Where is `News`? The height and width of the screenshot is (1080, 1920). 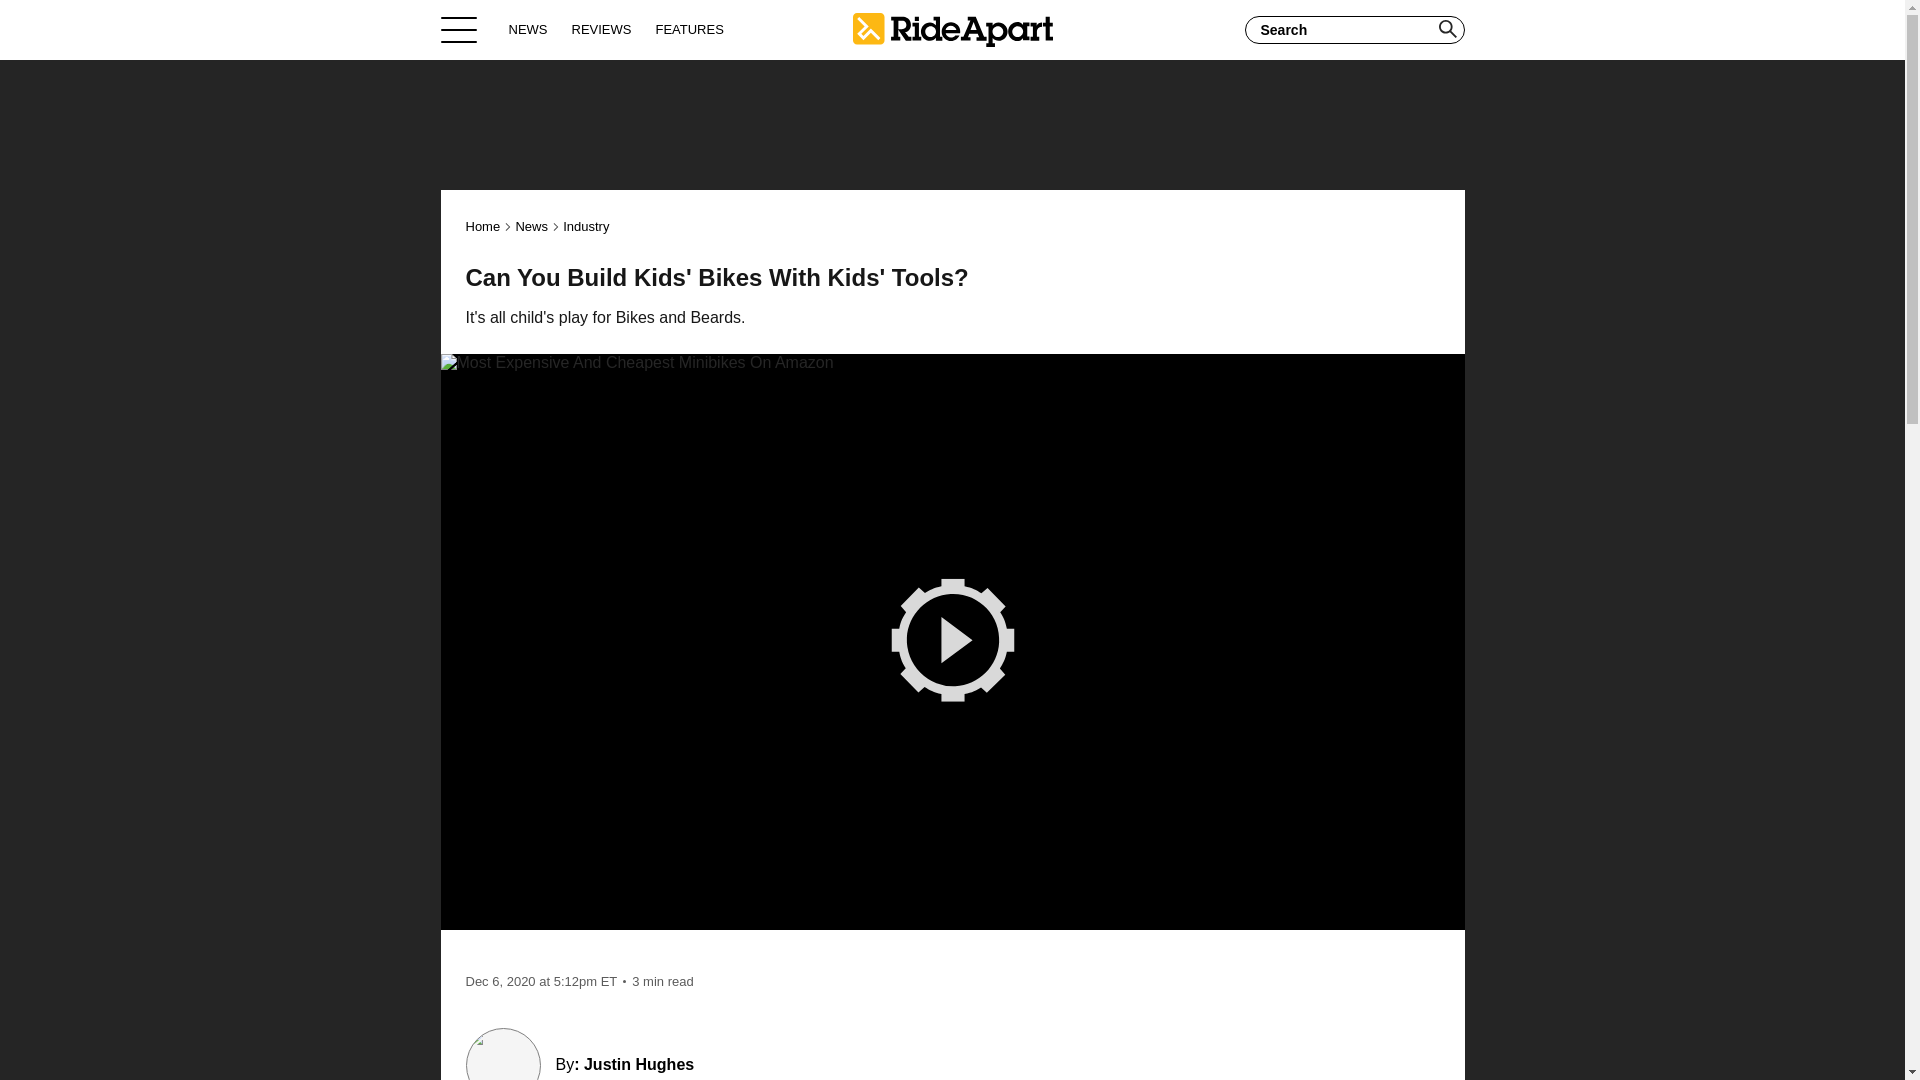
News is located at coordinates (530, 226).